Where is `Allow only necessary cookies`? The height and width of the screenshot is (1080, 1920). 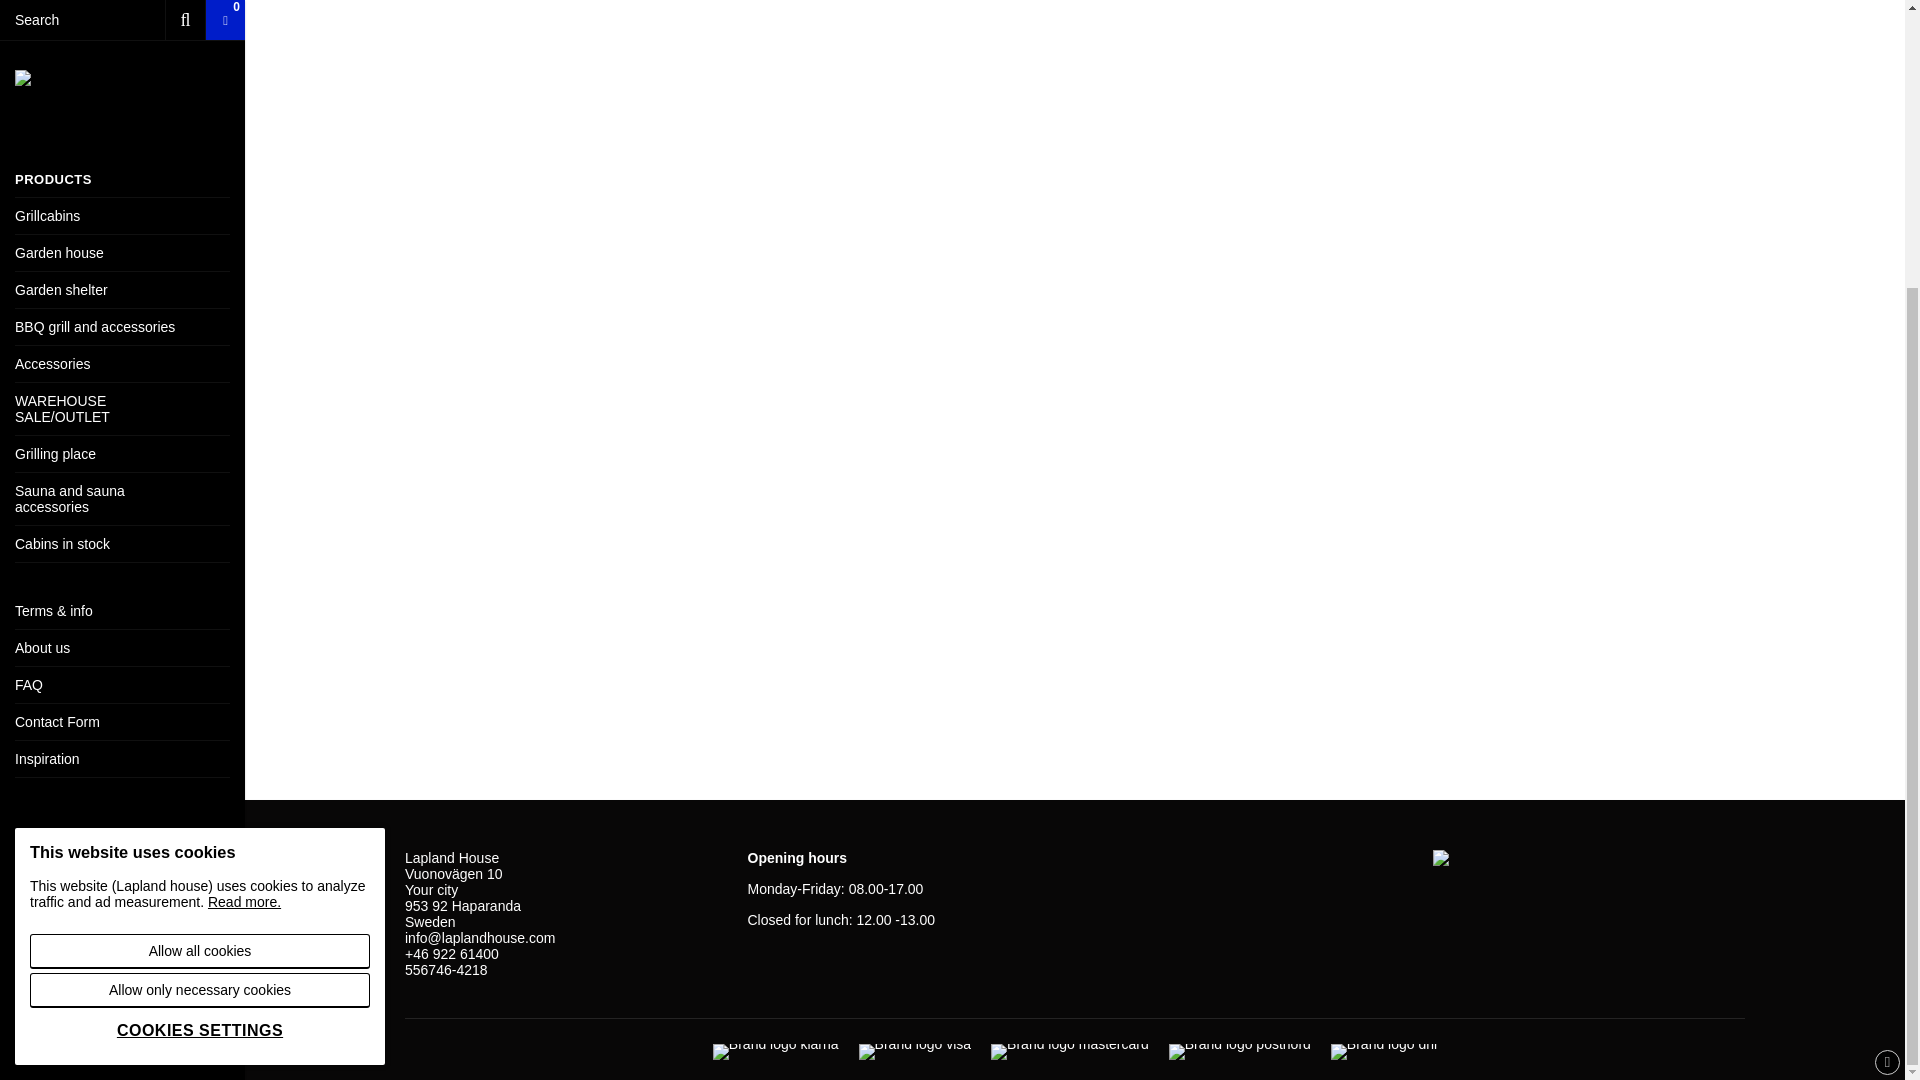 Allow only necessary cookies is located at coordinates (200, 610).